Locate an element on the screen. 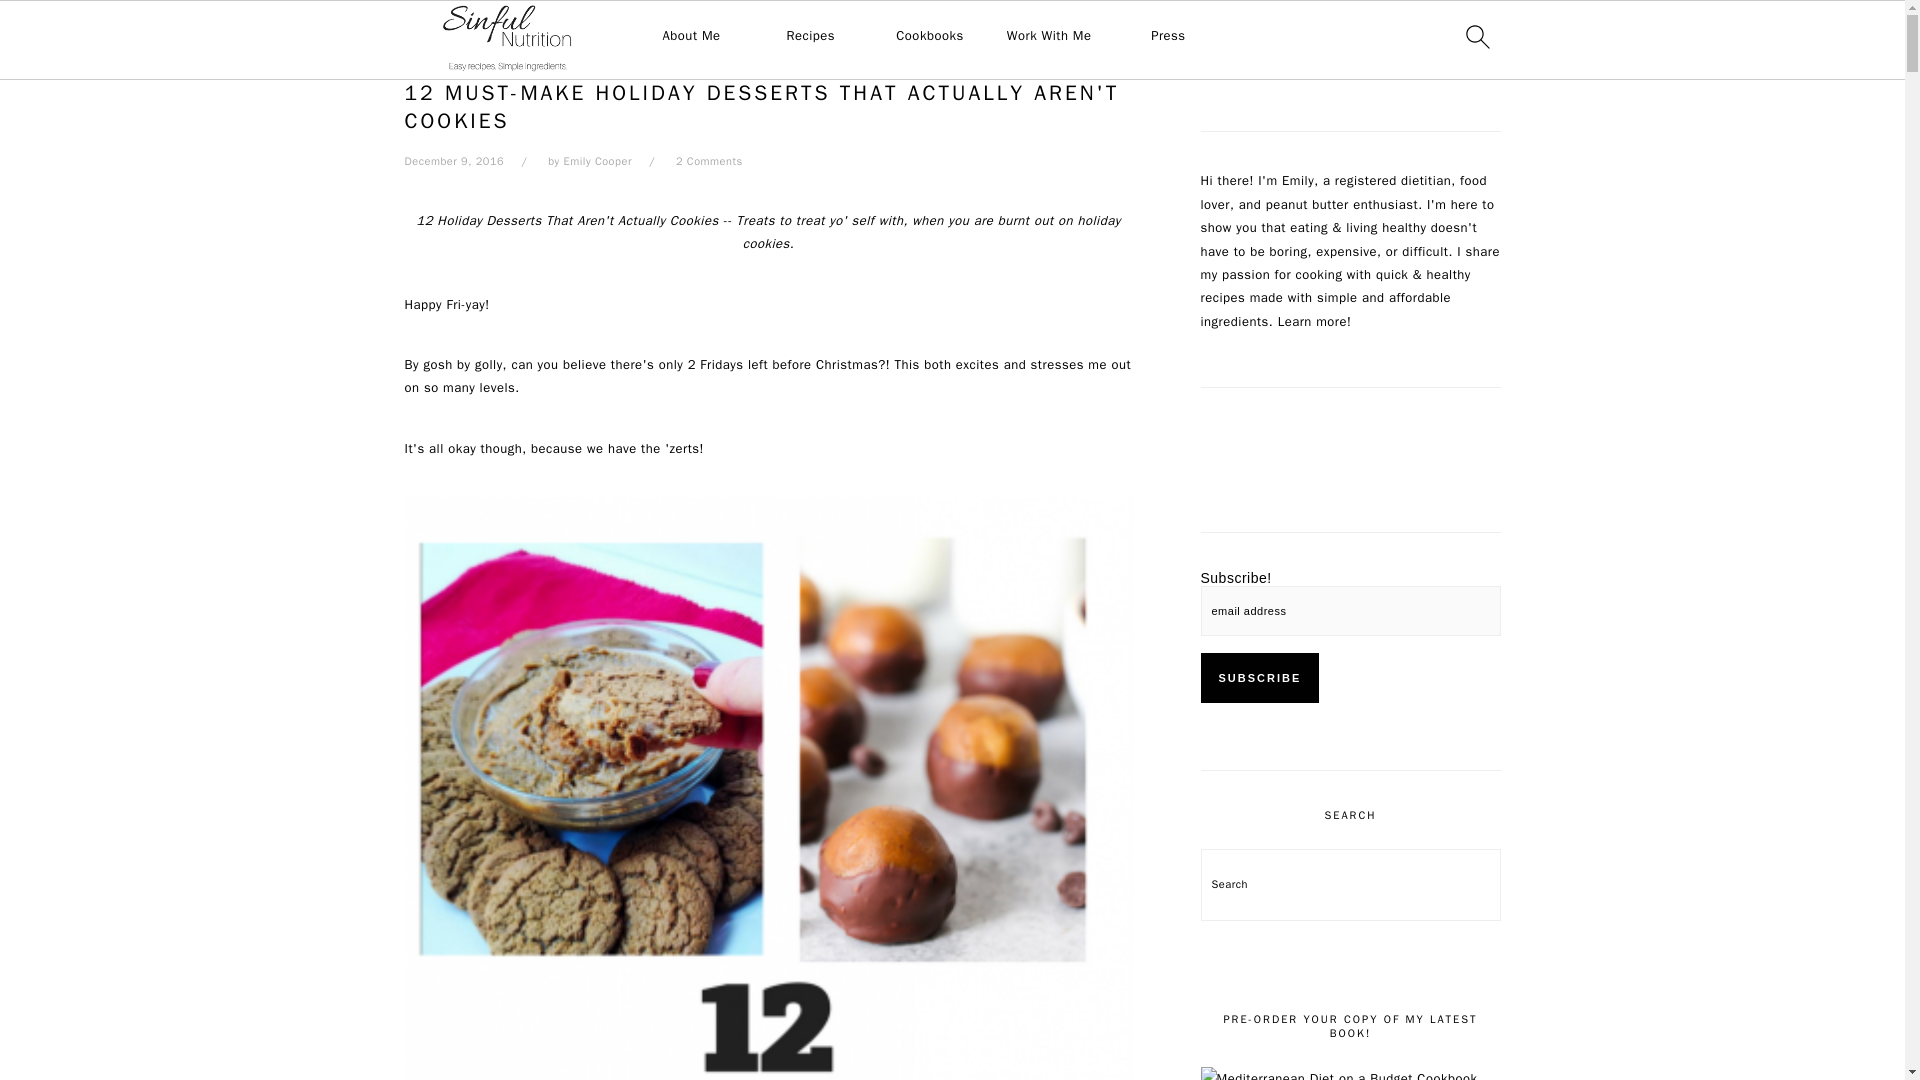 This screenshot has height=1080, width=1920. Recipes is located at coordinates (810, 36).